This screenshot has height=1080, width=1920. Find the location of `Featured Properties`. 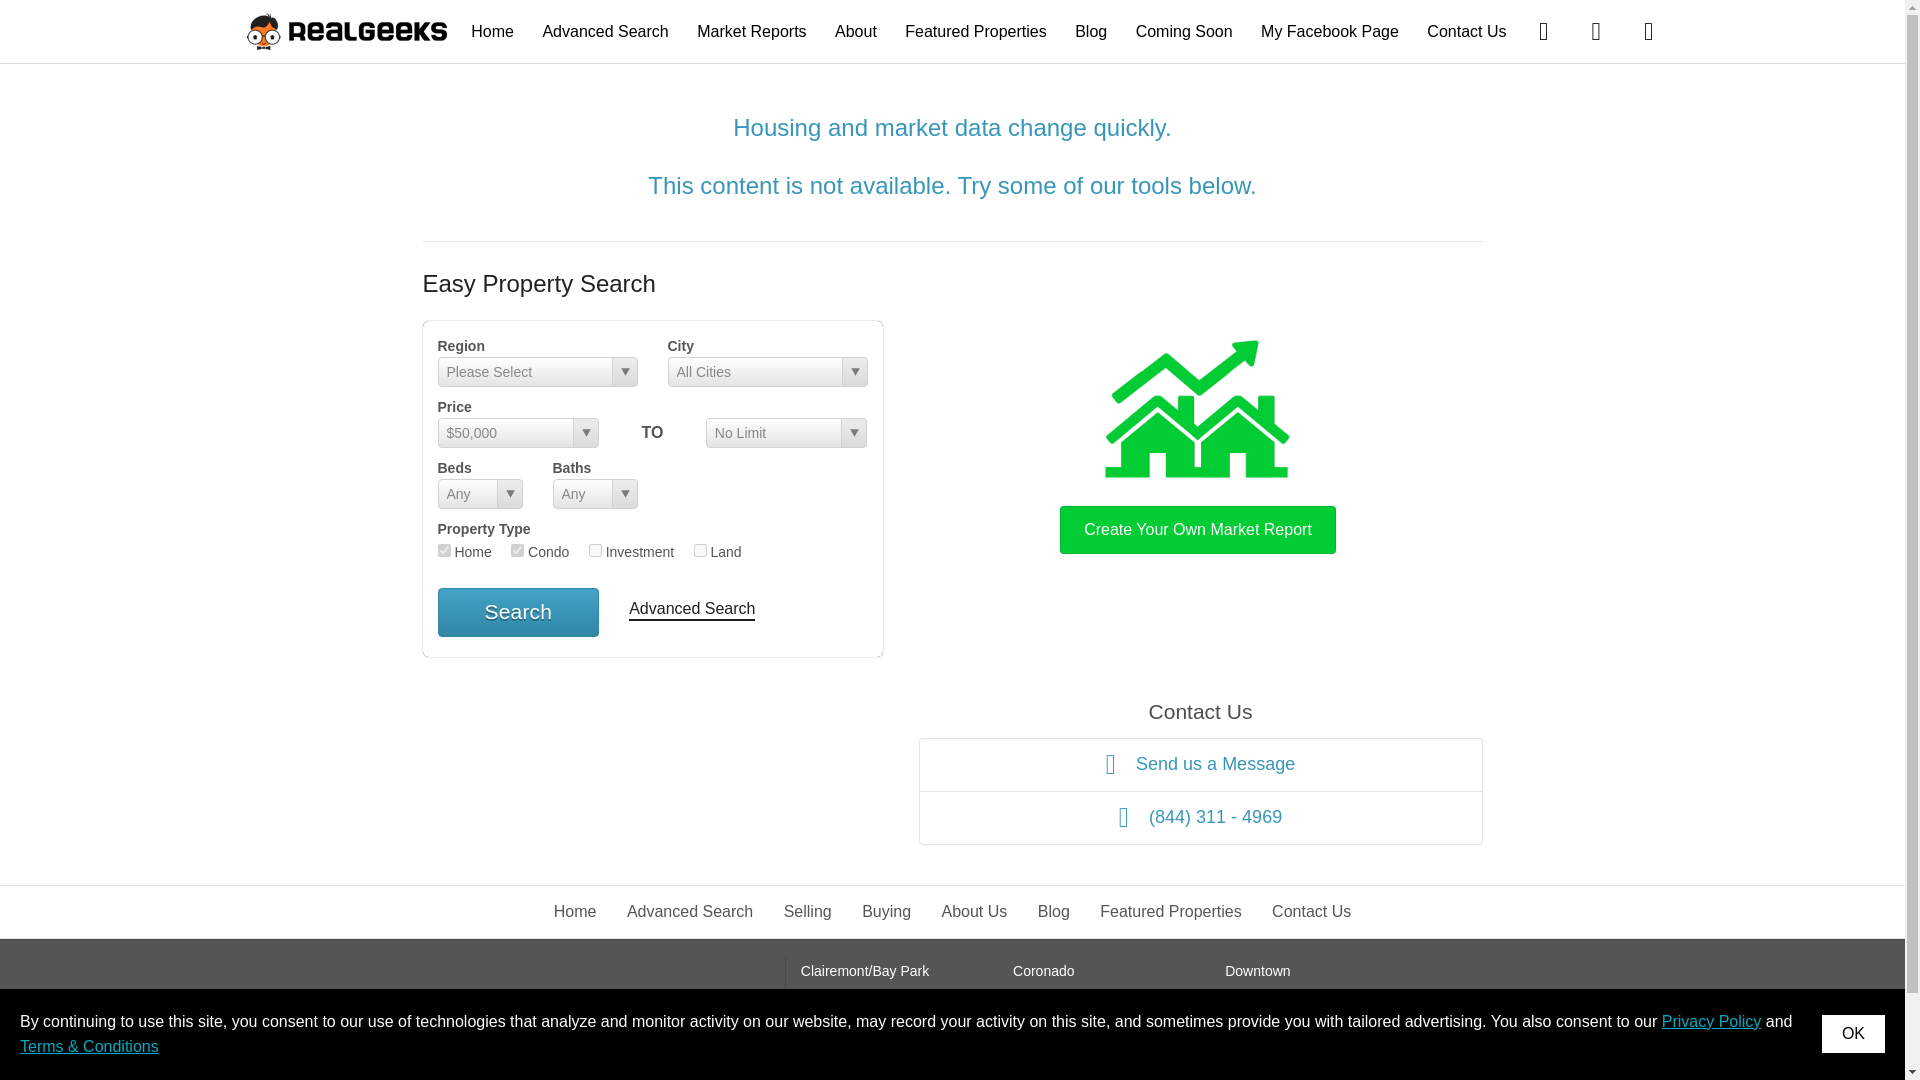

Featured Properties is located at coordinates (975, 30).